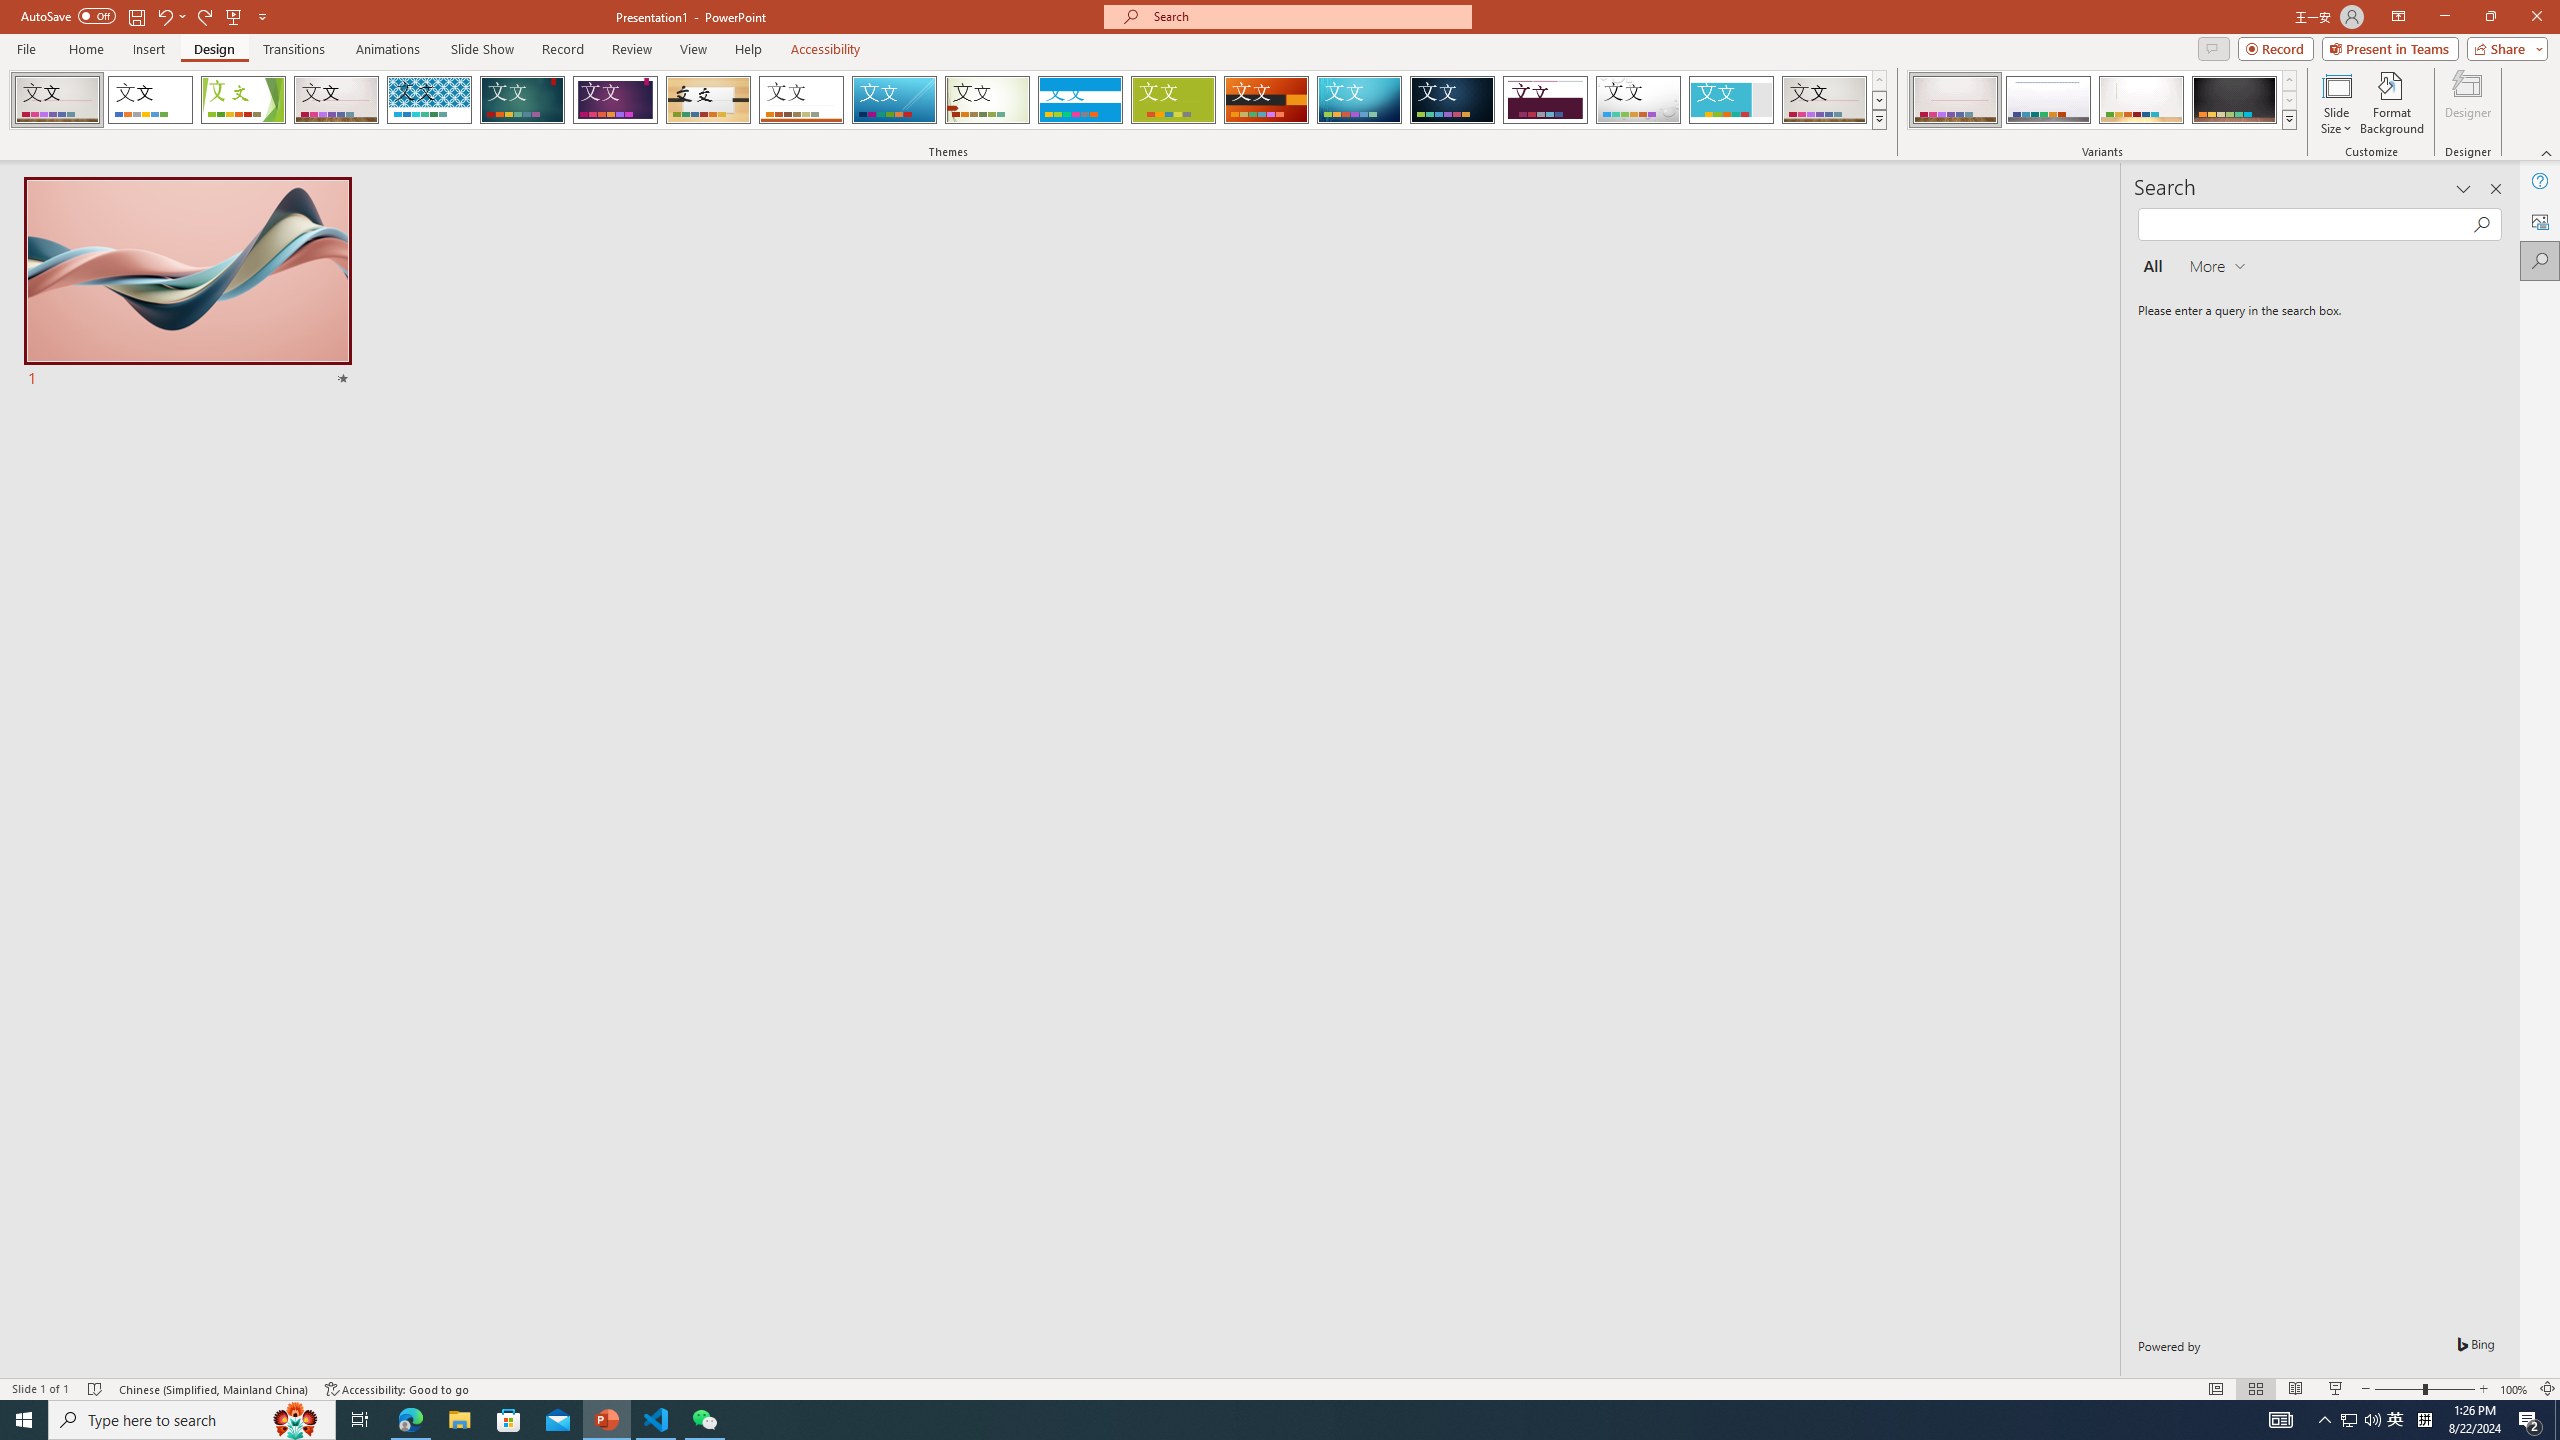 The height and width of the screenshot is (1440, 2560). Describe the element at coordinates (1825, 100) in the screenshot. I see `Gallery` at that location.